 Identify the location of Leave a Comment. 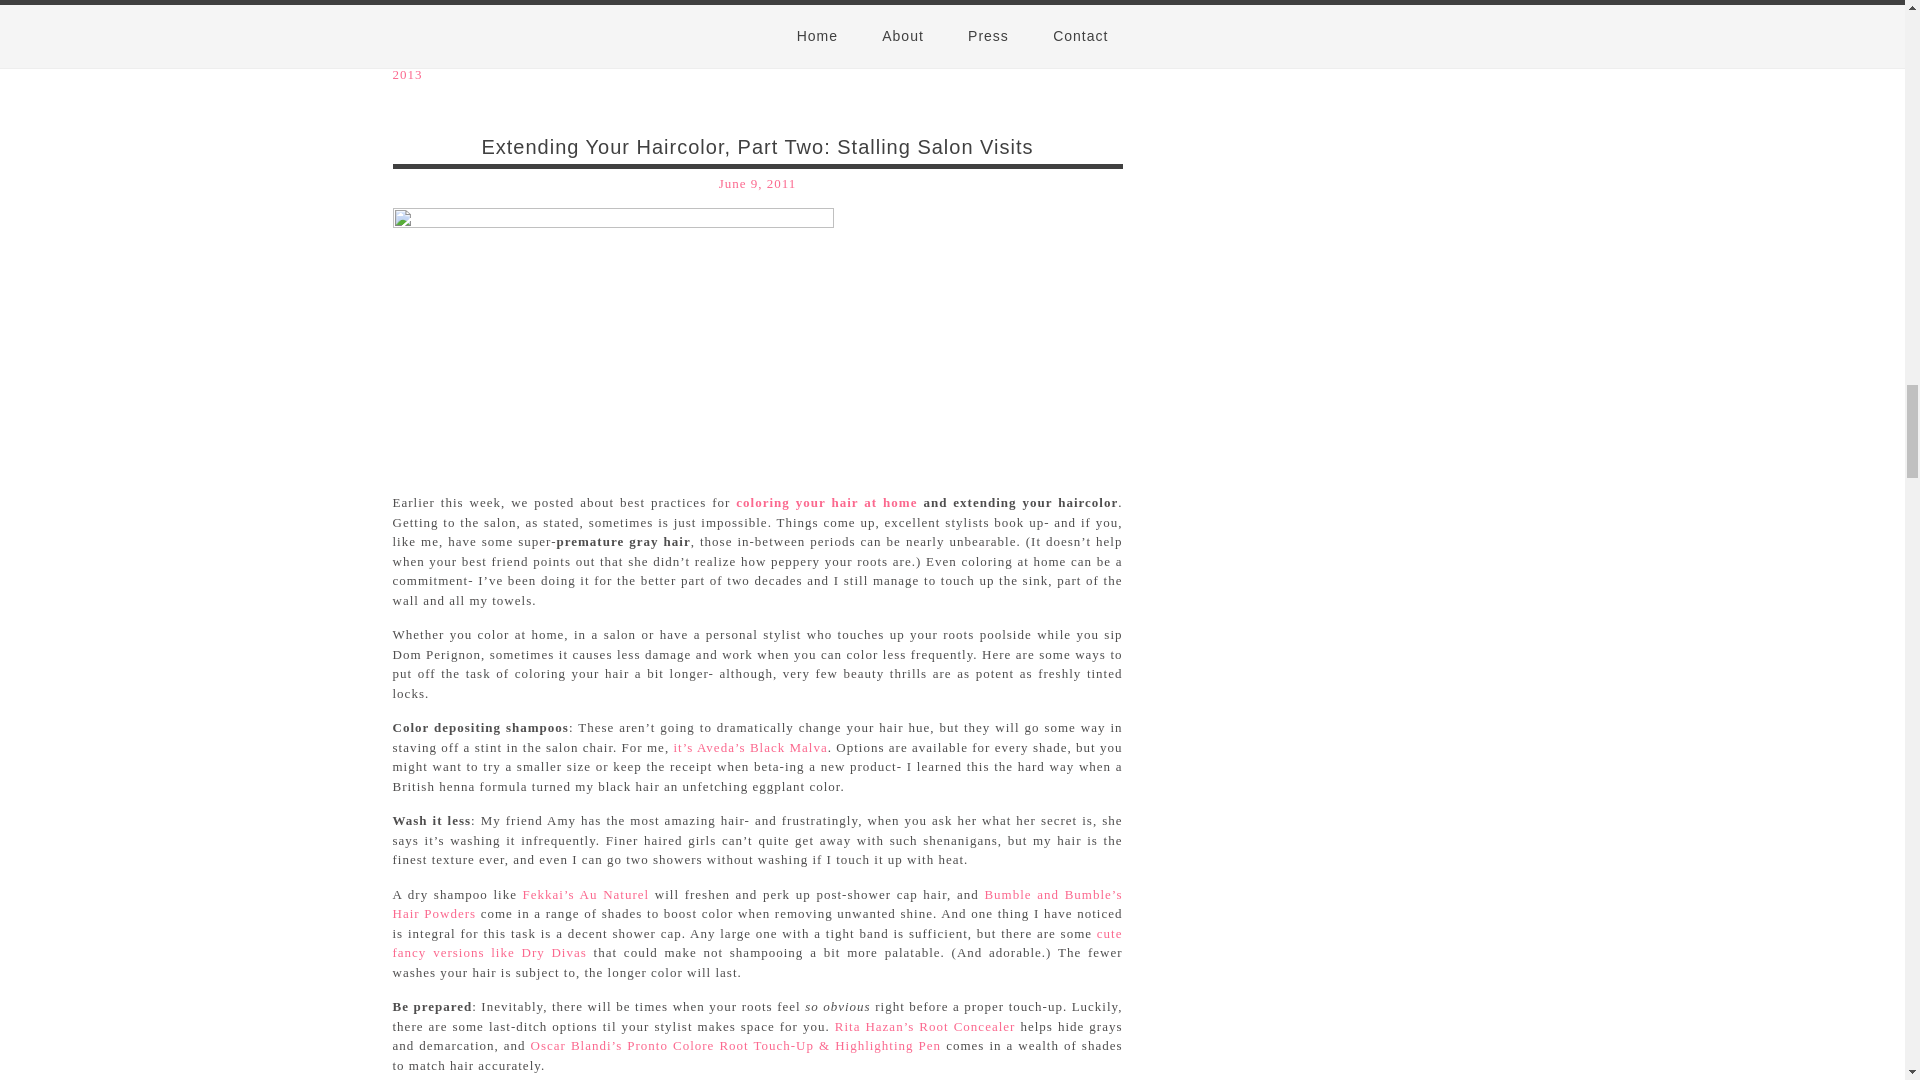
(446, 36).